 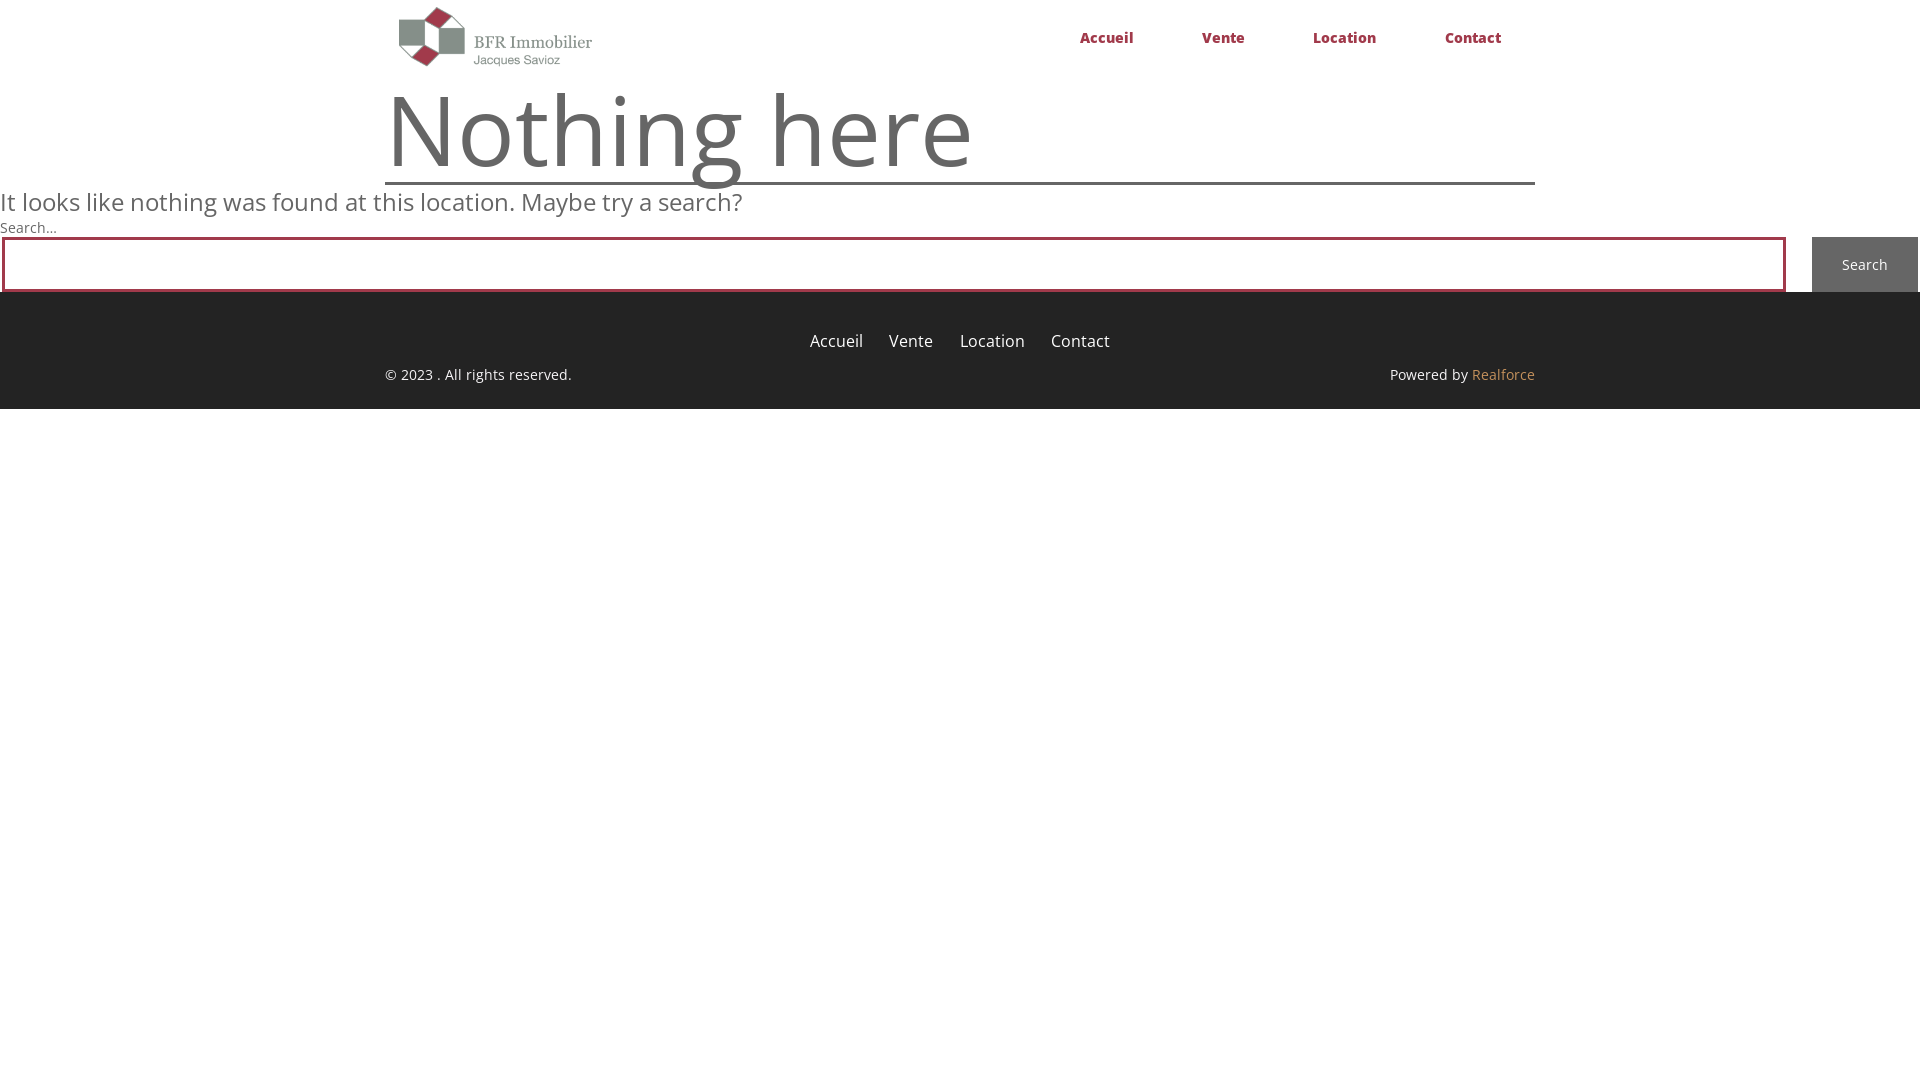 What do you see at coordinates (1106, 38) in the screenshot?
I see `Accueil` at bounding box center [1106, 38].